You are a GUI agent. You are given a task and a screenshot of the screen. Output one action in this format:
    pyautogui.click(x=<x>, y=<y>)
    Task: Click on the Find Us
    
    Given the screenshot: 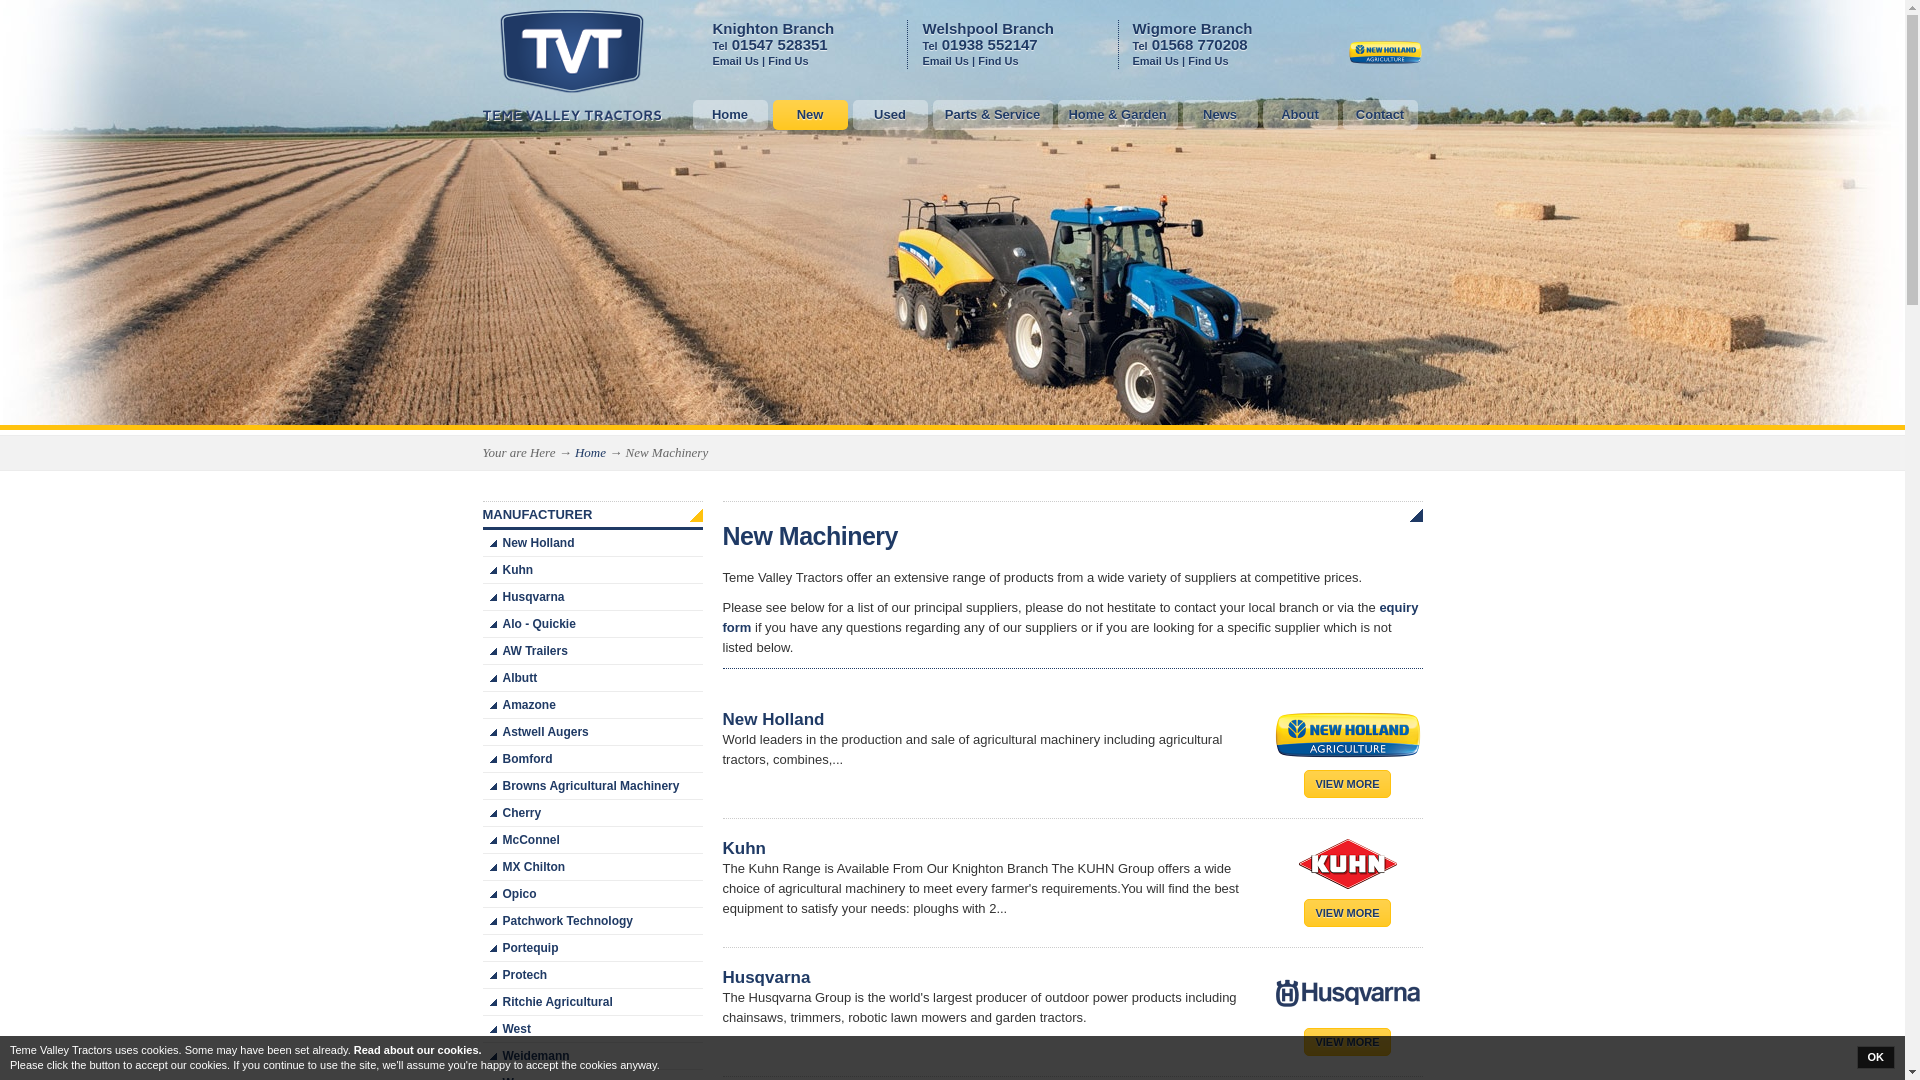 What is the action you would take?
    pyautogui.click(x=997, y=60)
    